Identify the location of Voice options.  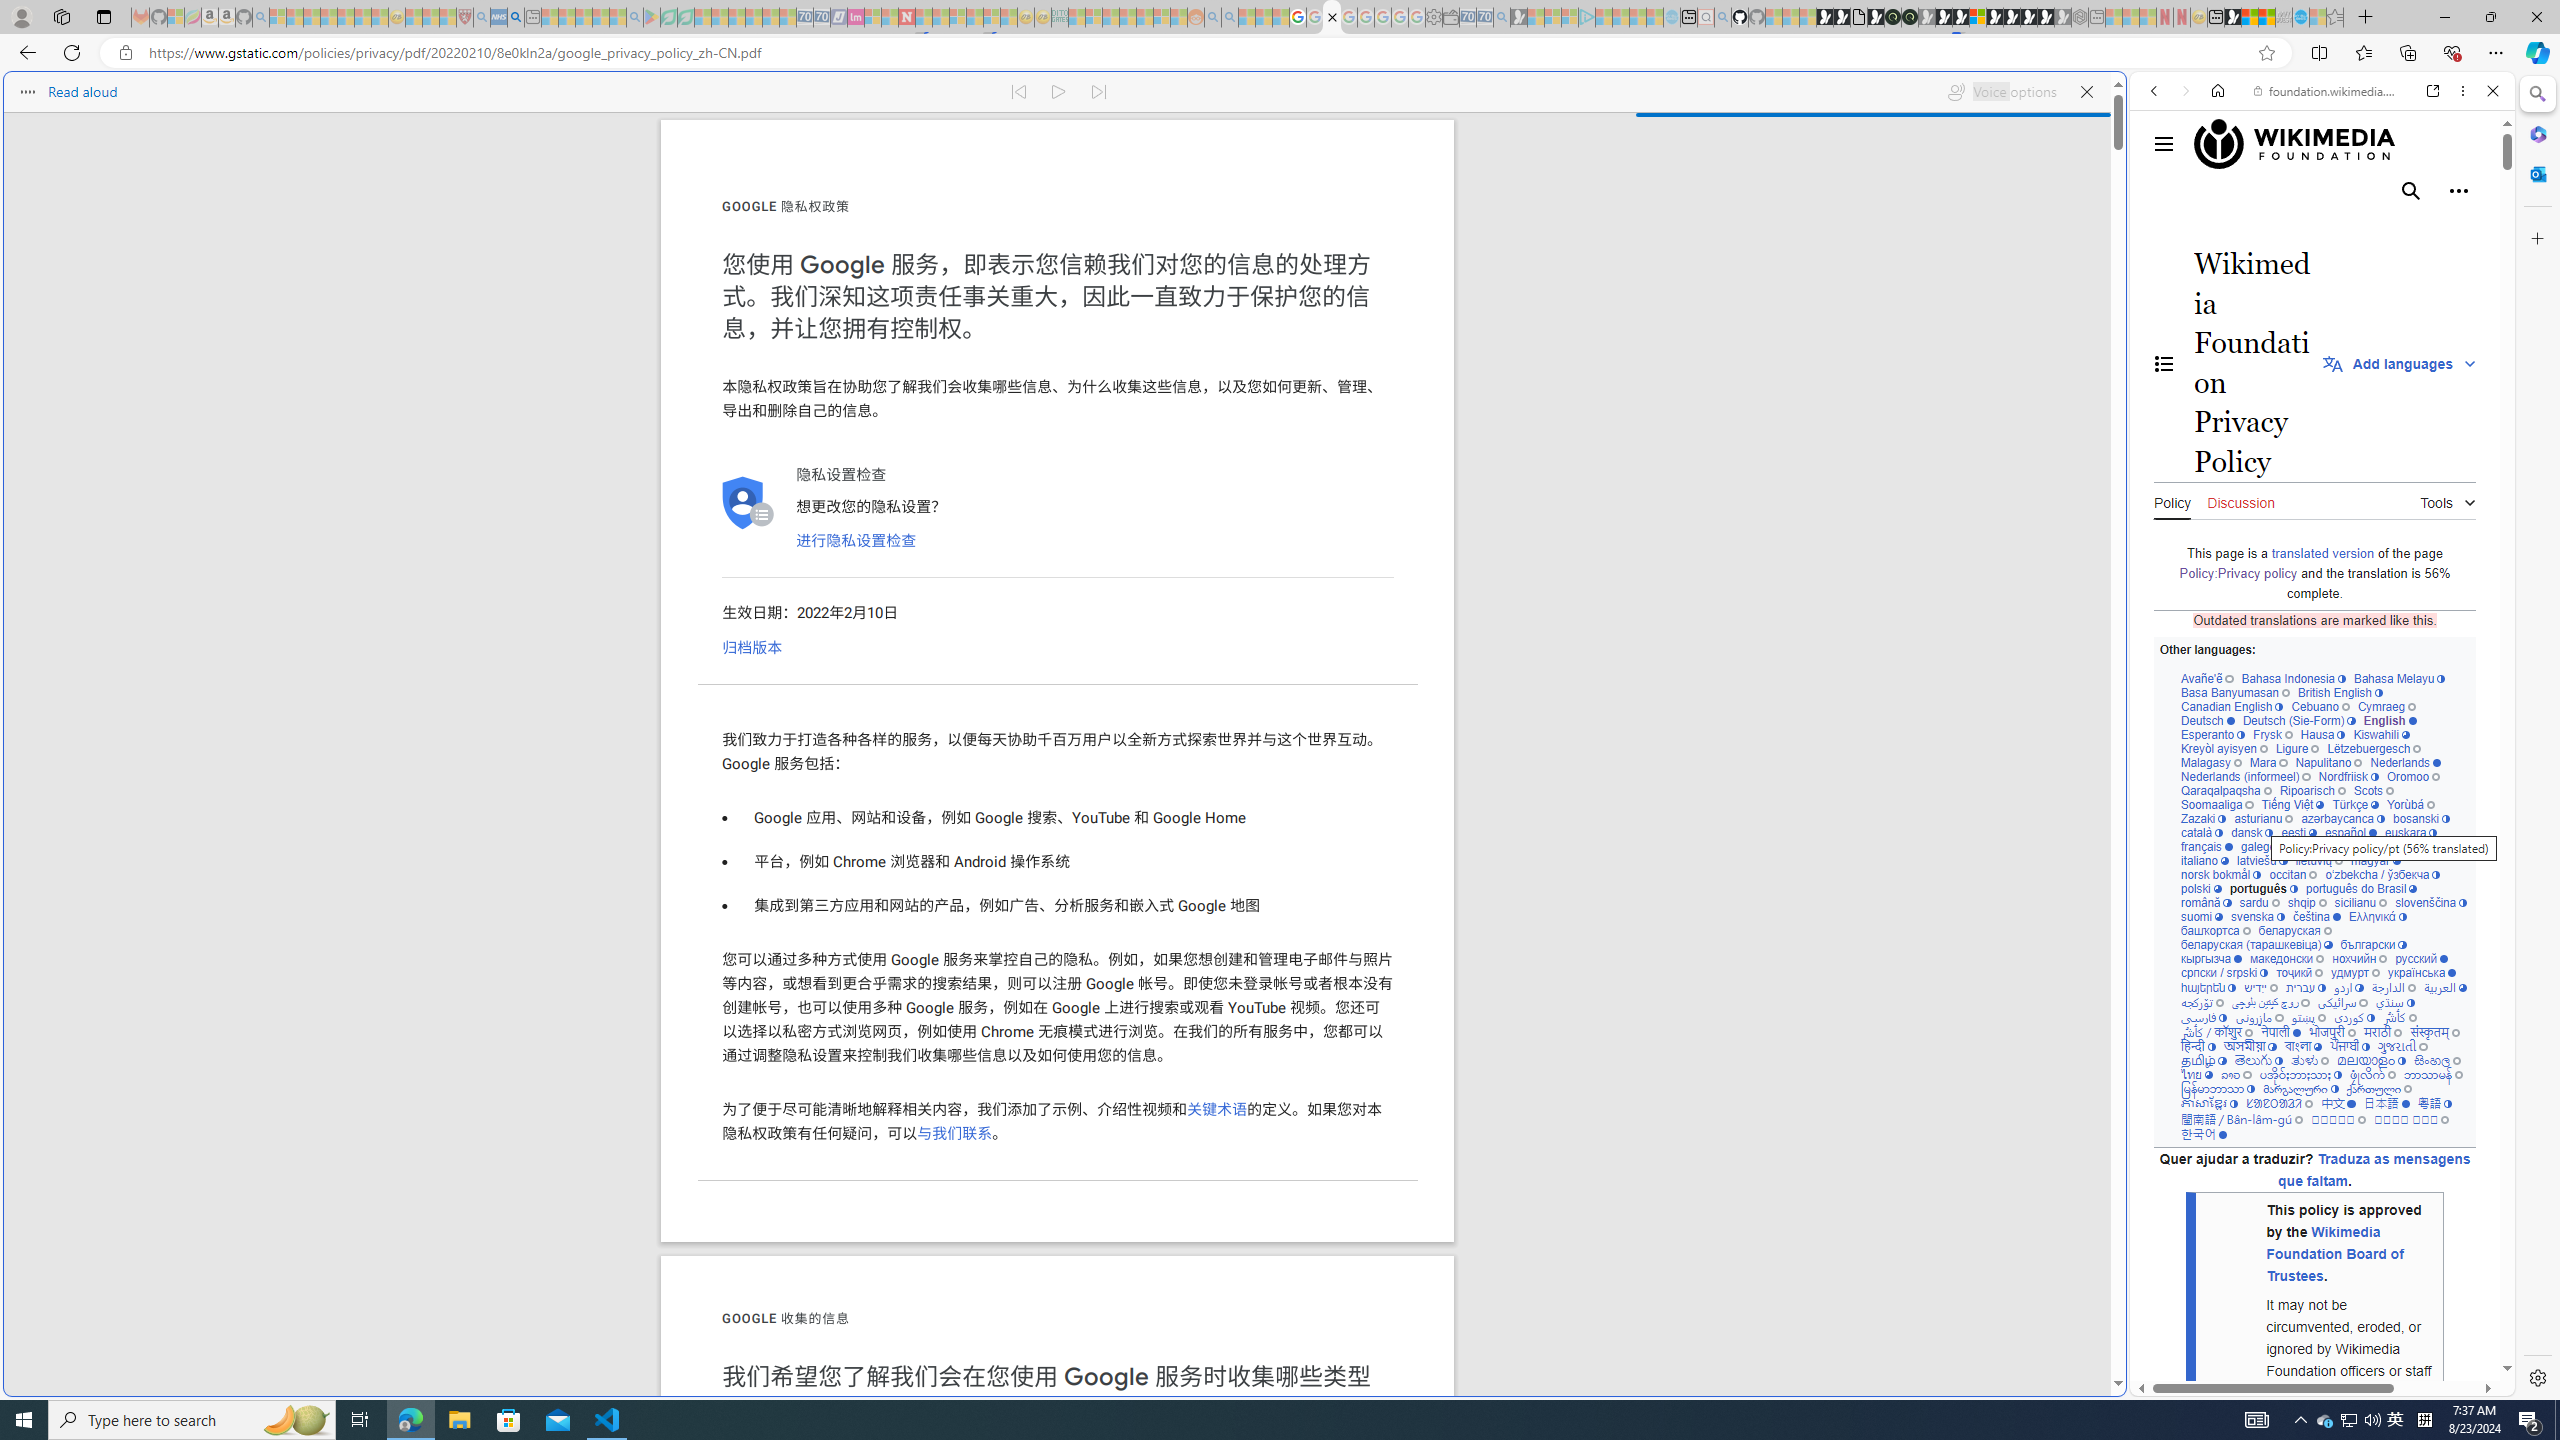
(2001, 92).